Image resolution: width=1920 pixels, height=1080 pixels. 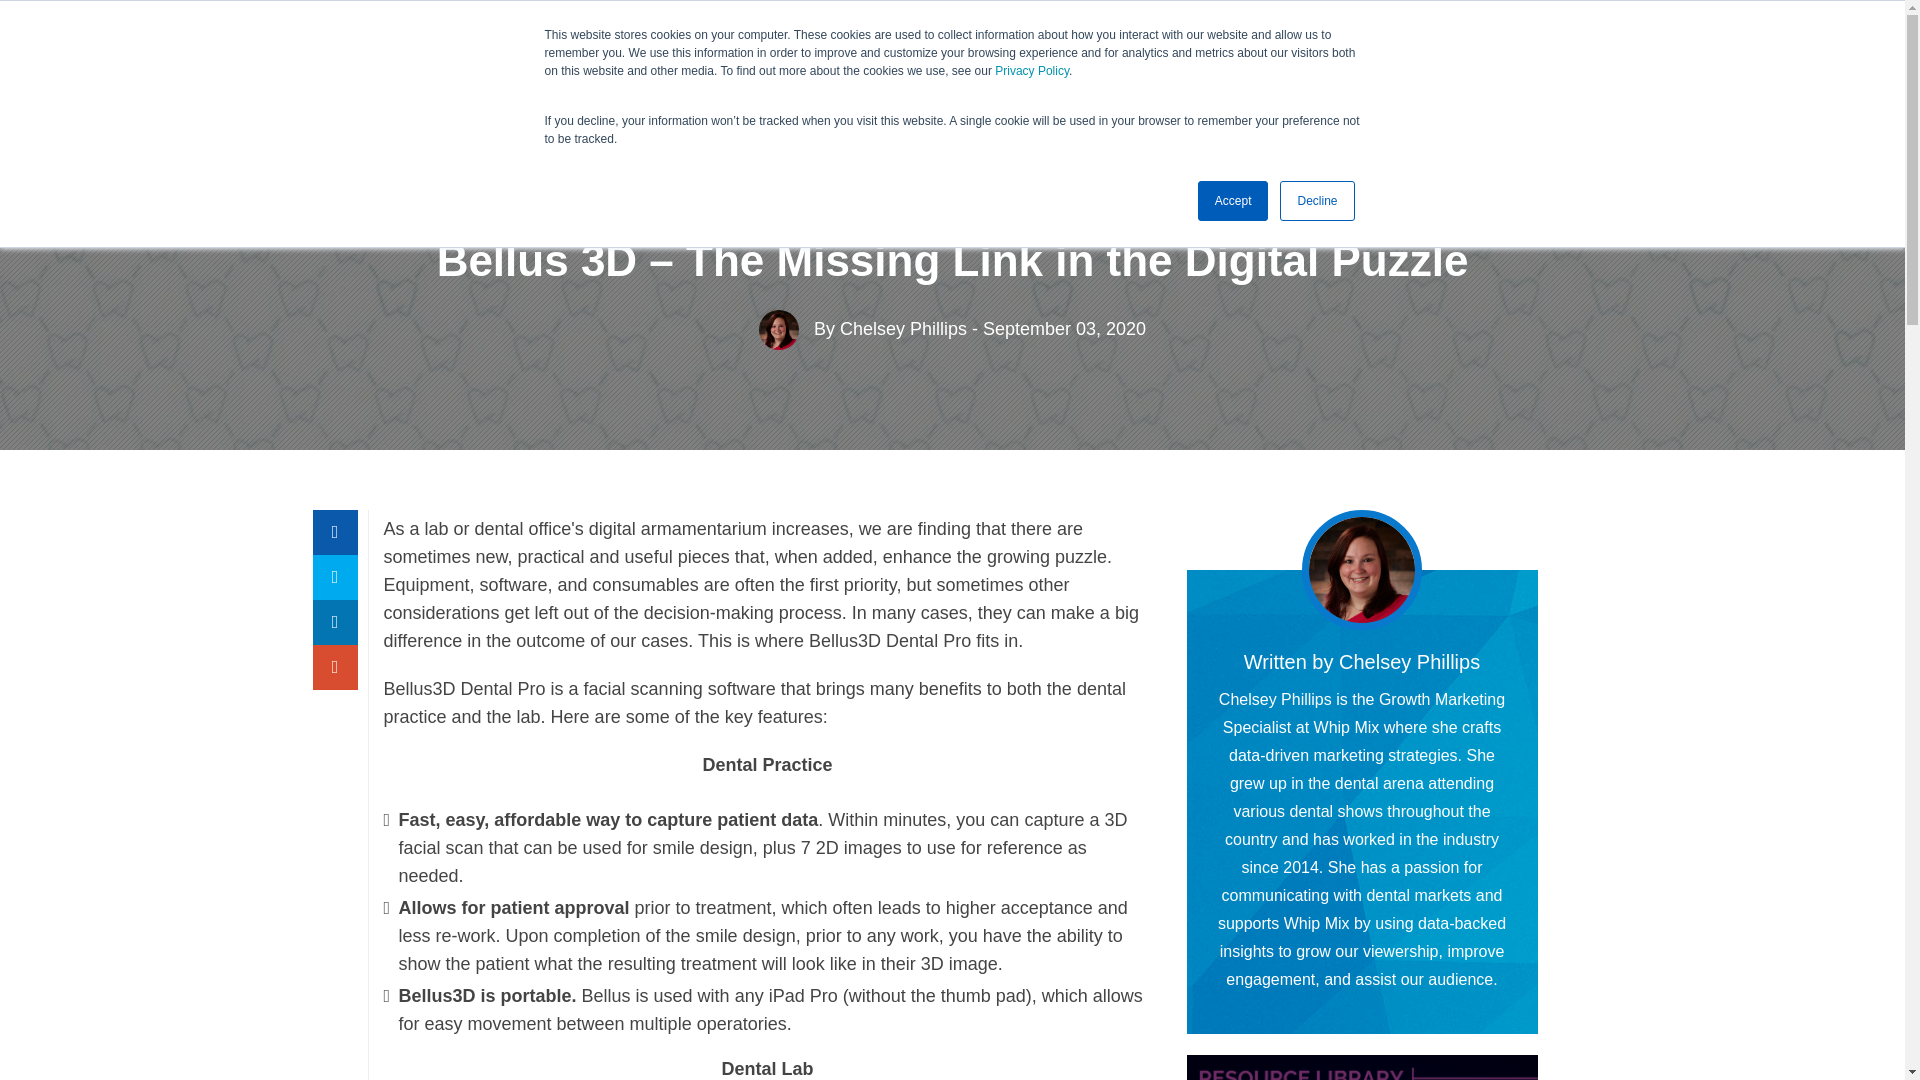 I want to click on Chelsey Phillips, so click(x=1409, y=662).